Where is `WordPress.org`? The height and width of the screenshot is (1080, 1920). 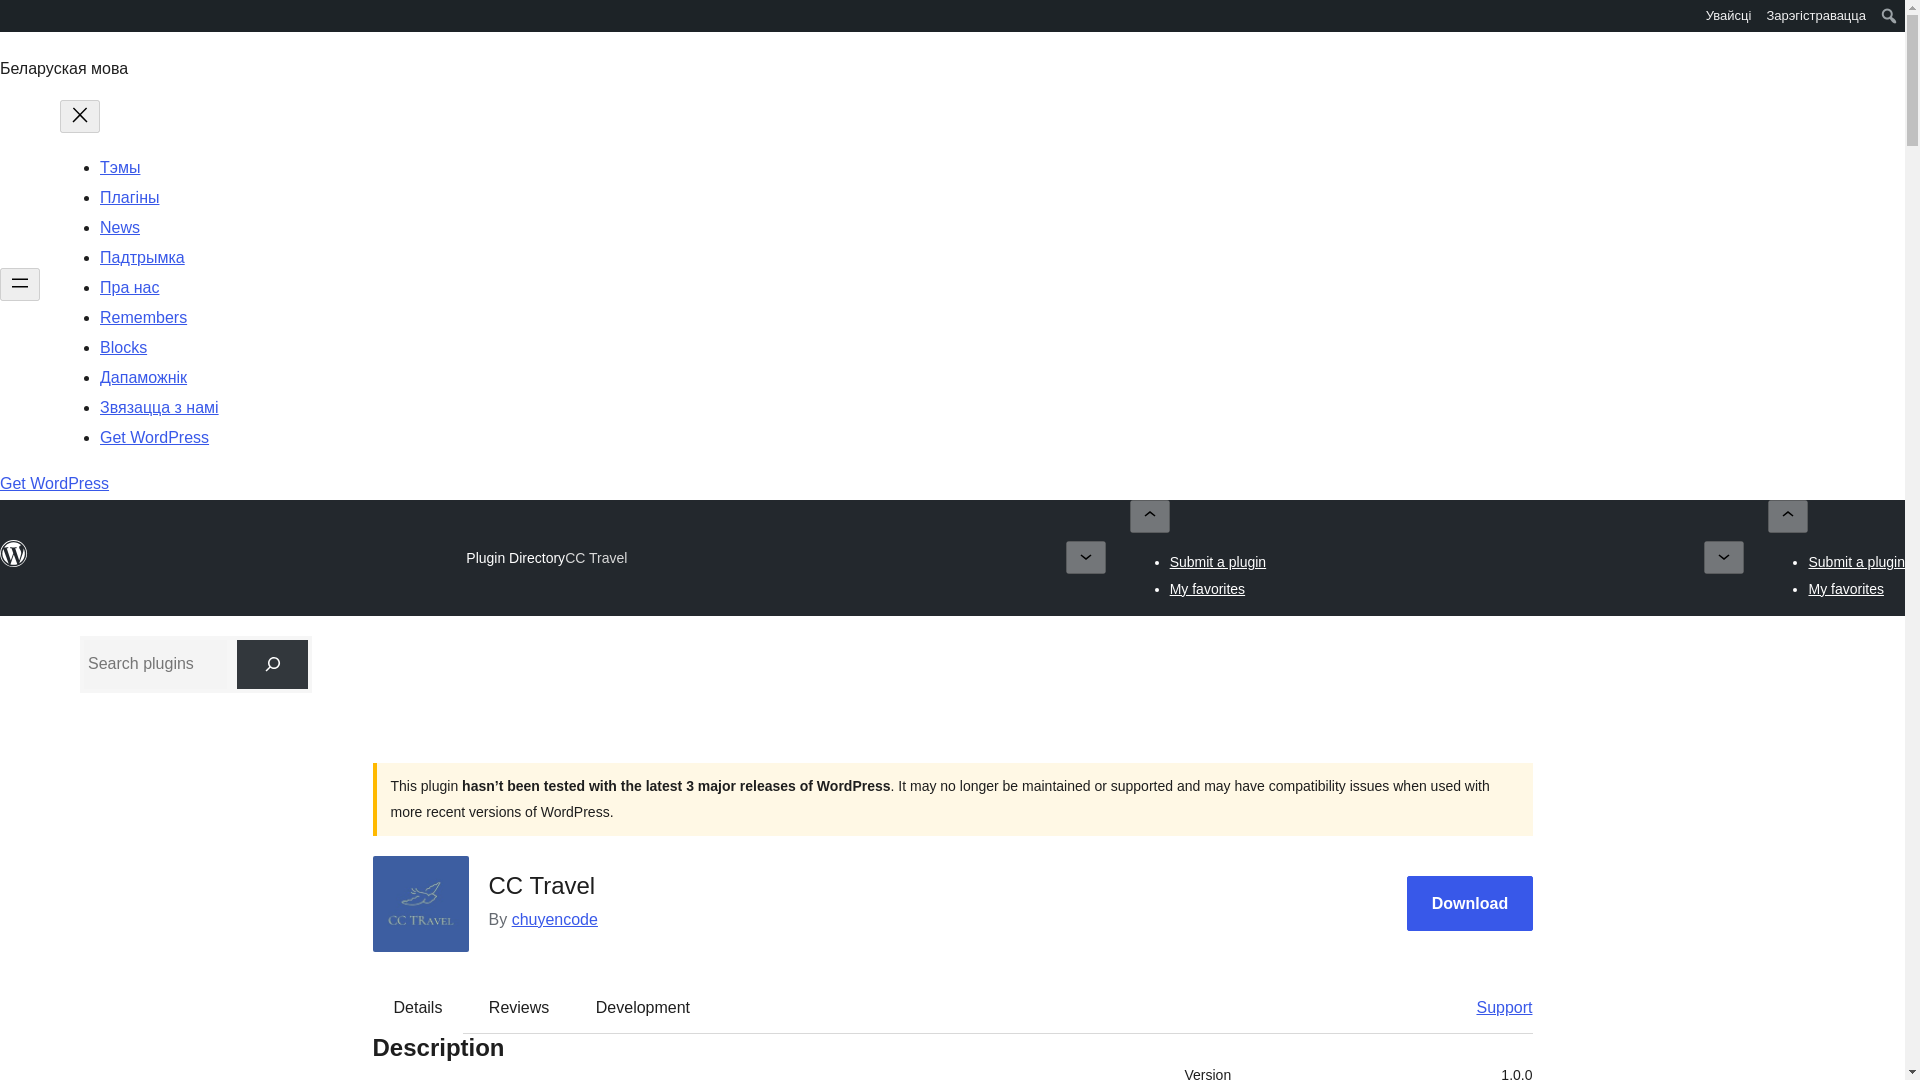 WordPress.org is located at coordinates (14, 22).